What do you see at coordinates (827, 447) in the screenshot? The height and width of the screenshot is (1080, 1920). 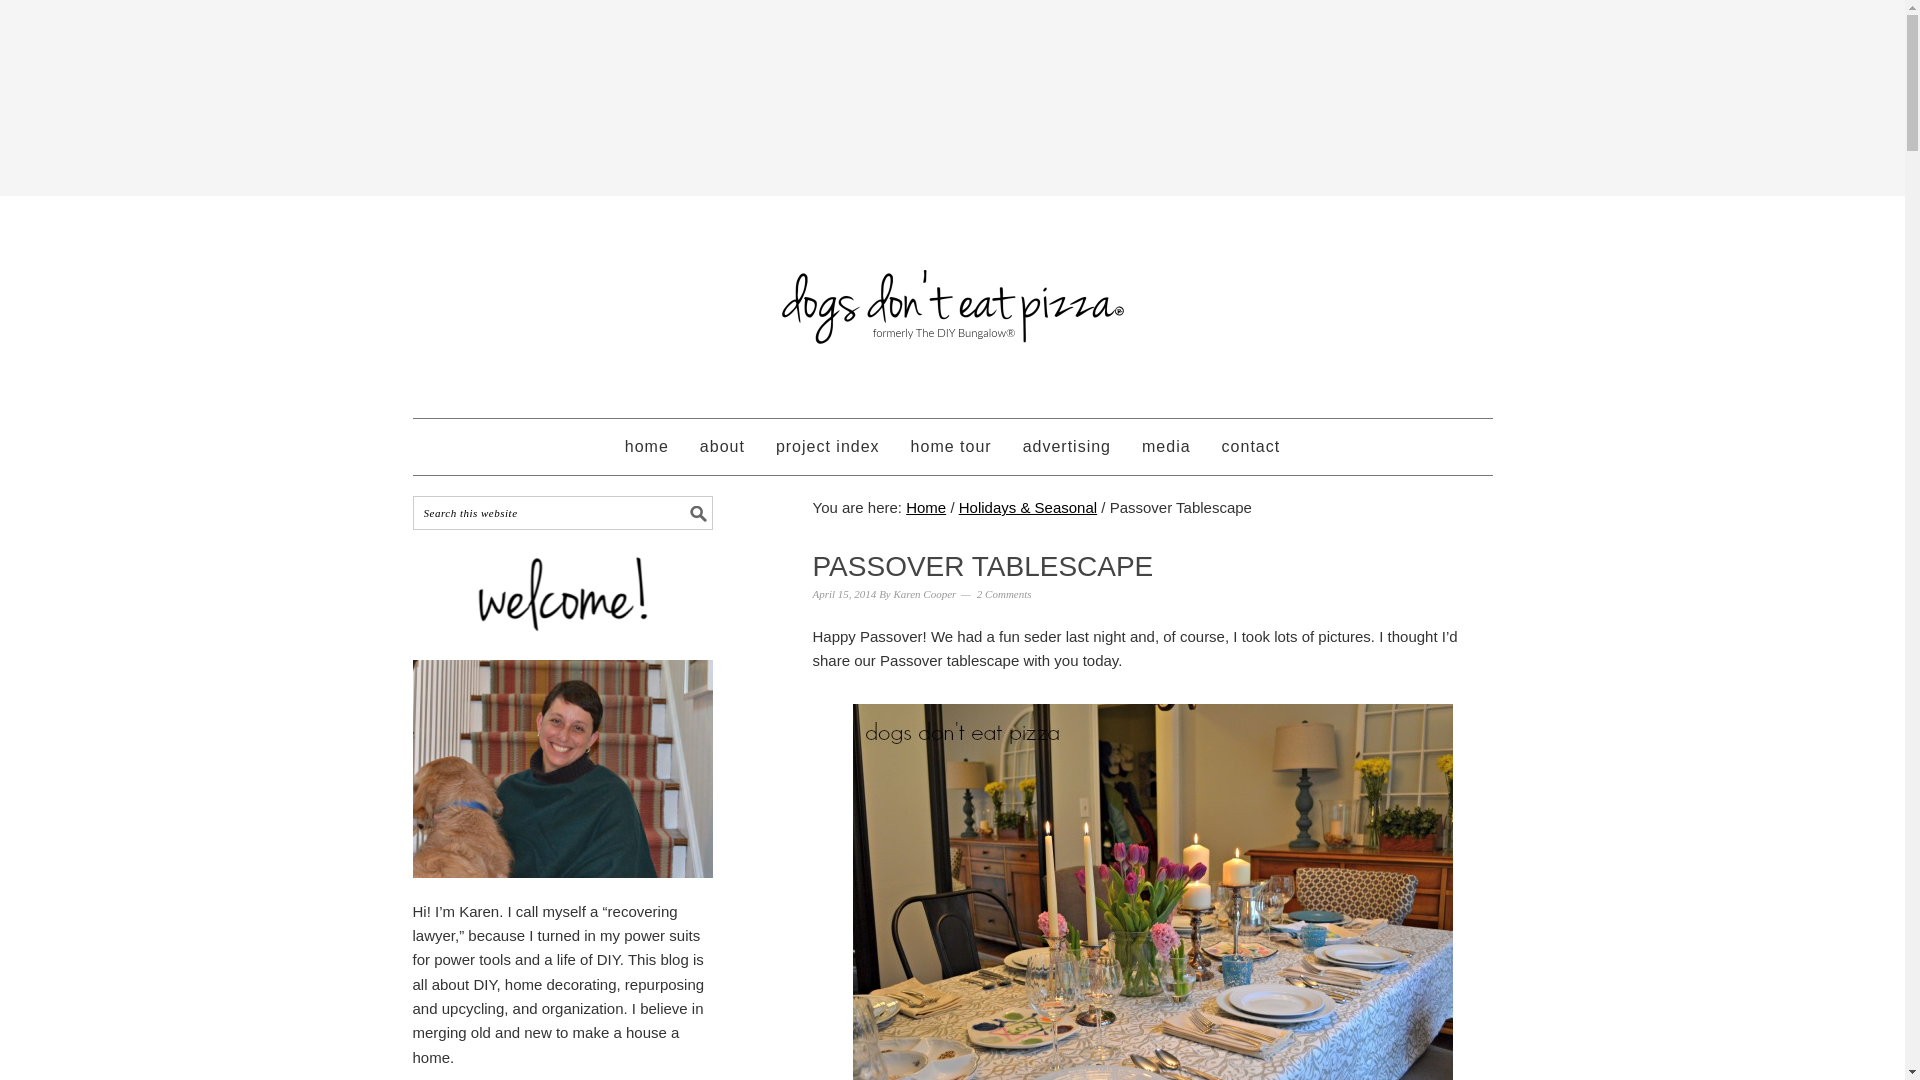 I see `project index` at bounding box center [827, 447].